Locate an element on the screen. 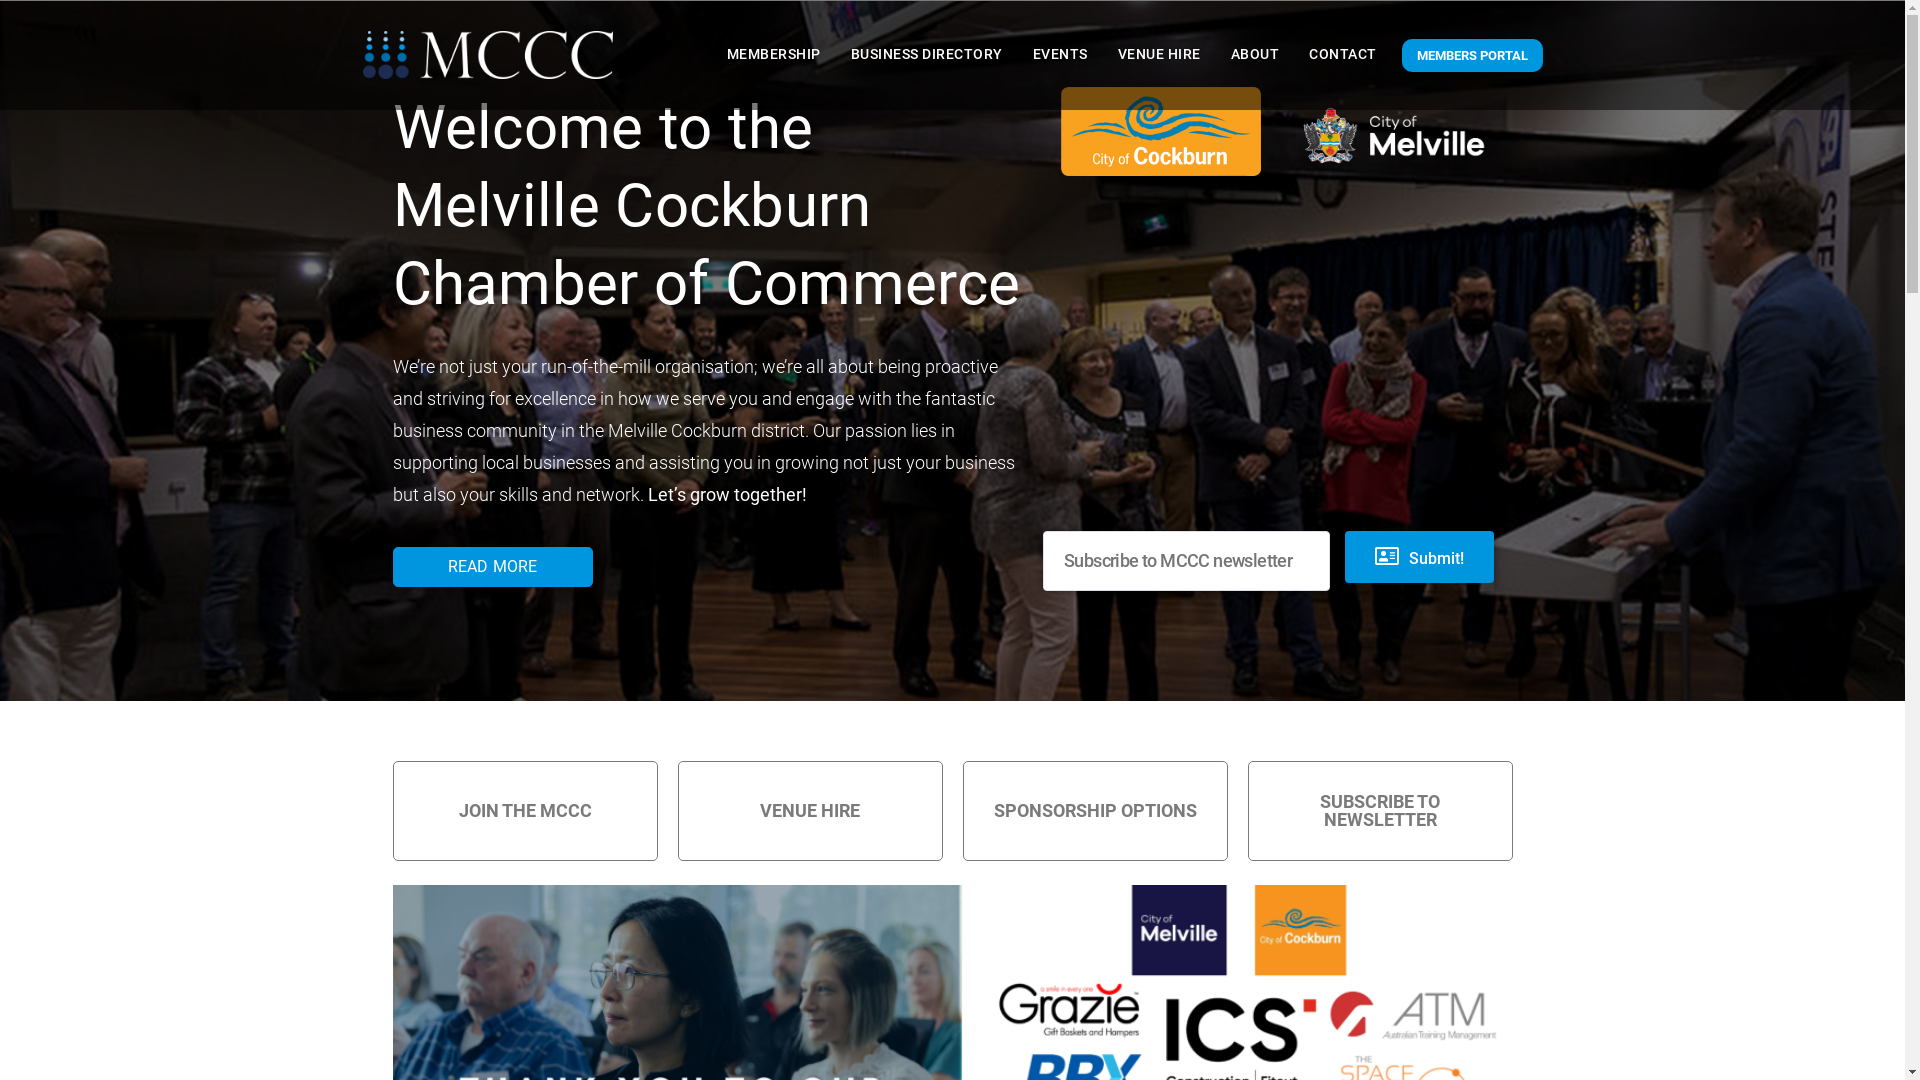 Image resolution: width=1920 pixels, height=1080 pixels. VENUE HIRE is located at coordinates (1158, 55).